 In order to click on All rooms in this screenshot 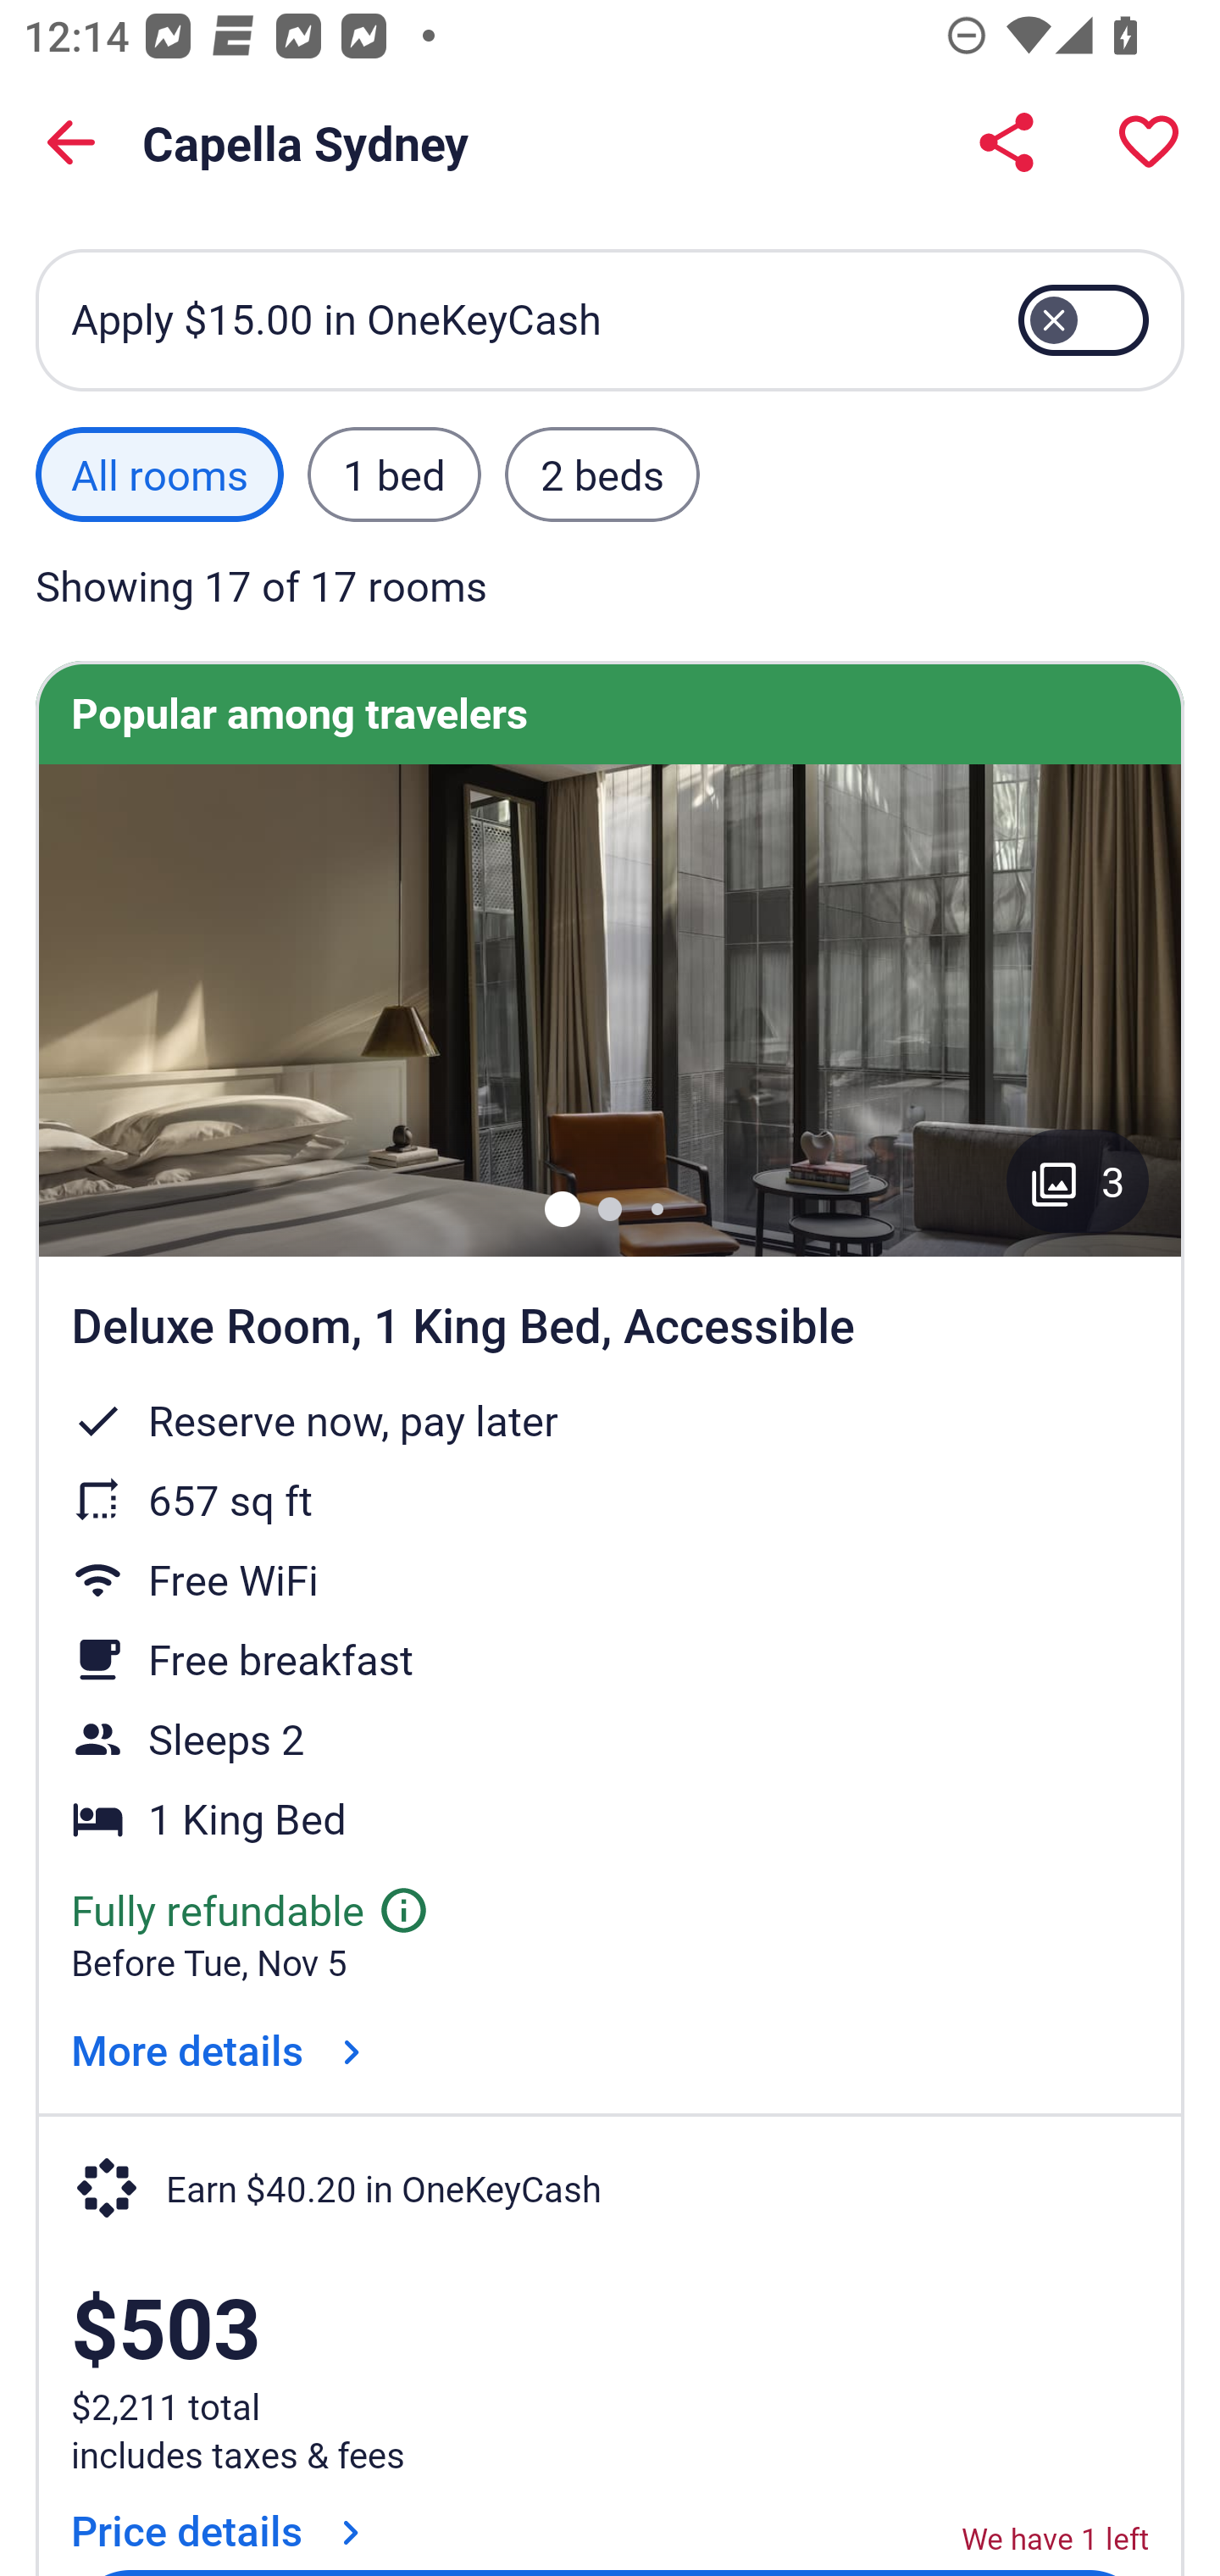, I will do `click(159, 475)`.